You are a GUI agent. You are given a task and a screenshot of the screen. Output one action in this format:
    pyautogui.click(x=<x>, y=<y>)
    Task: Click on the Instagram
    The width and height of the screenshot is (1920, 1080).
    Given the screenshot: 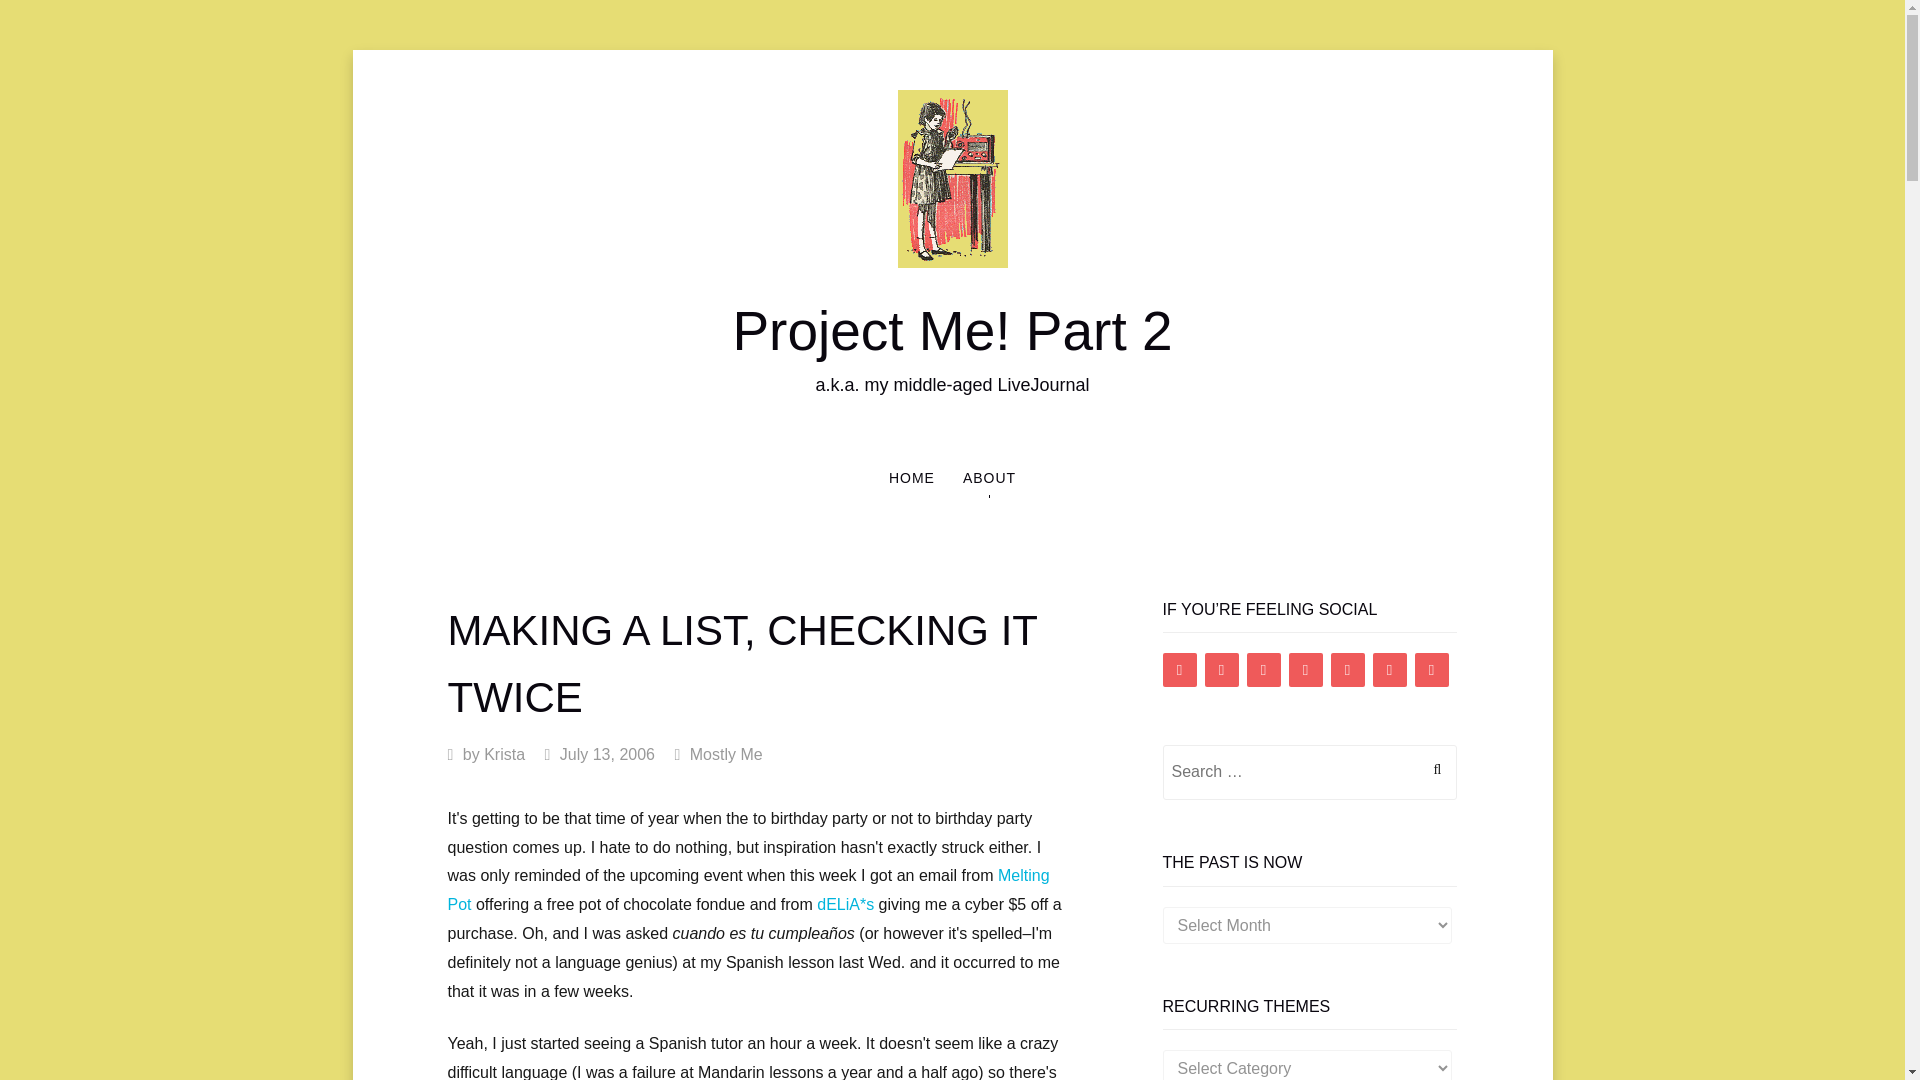 What is the action you would take?
    pyautogui.click(x=1263, y=670)
    